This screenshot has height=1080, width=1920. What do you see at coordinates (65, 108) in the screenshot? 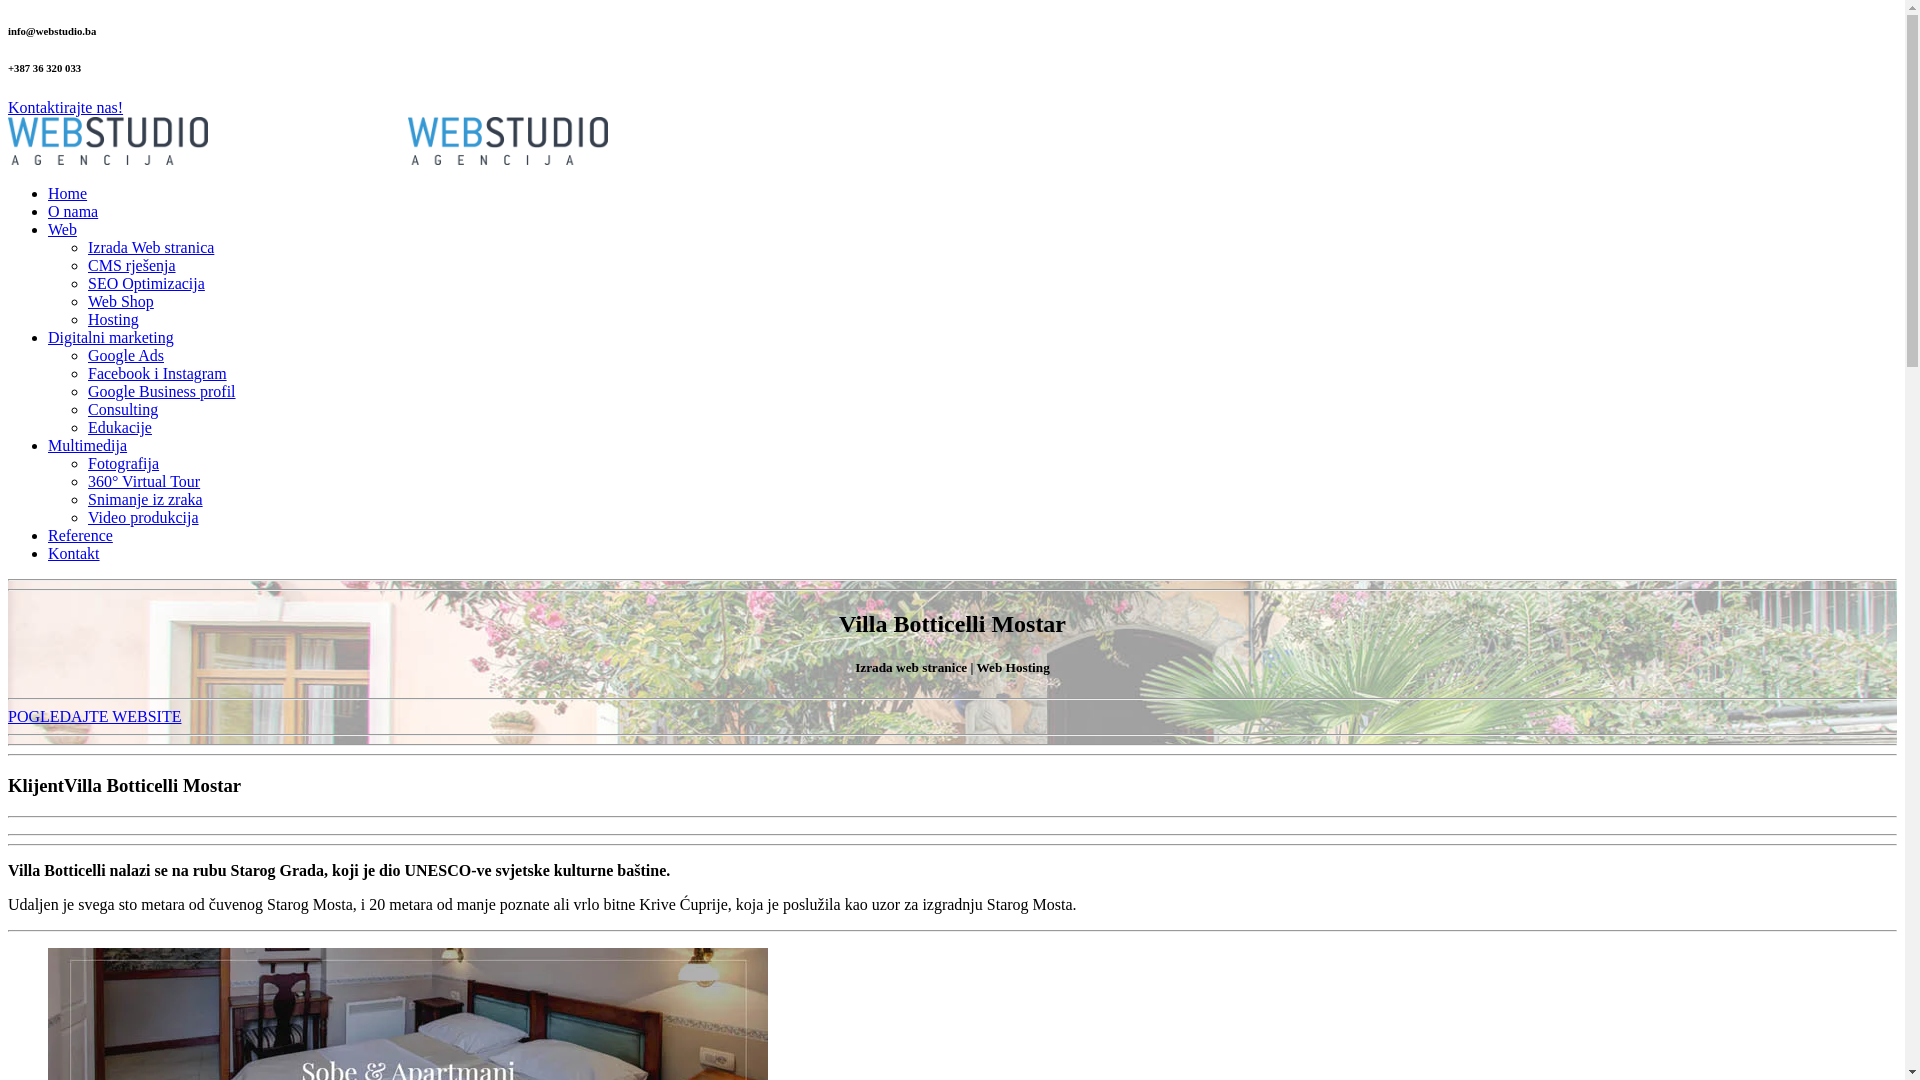
I see `Kontaktirajte nas!` at bounding box center [65, 108].